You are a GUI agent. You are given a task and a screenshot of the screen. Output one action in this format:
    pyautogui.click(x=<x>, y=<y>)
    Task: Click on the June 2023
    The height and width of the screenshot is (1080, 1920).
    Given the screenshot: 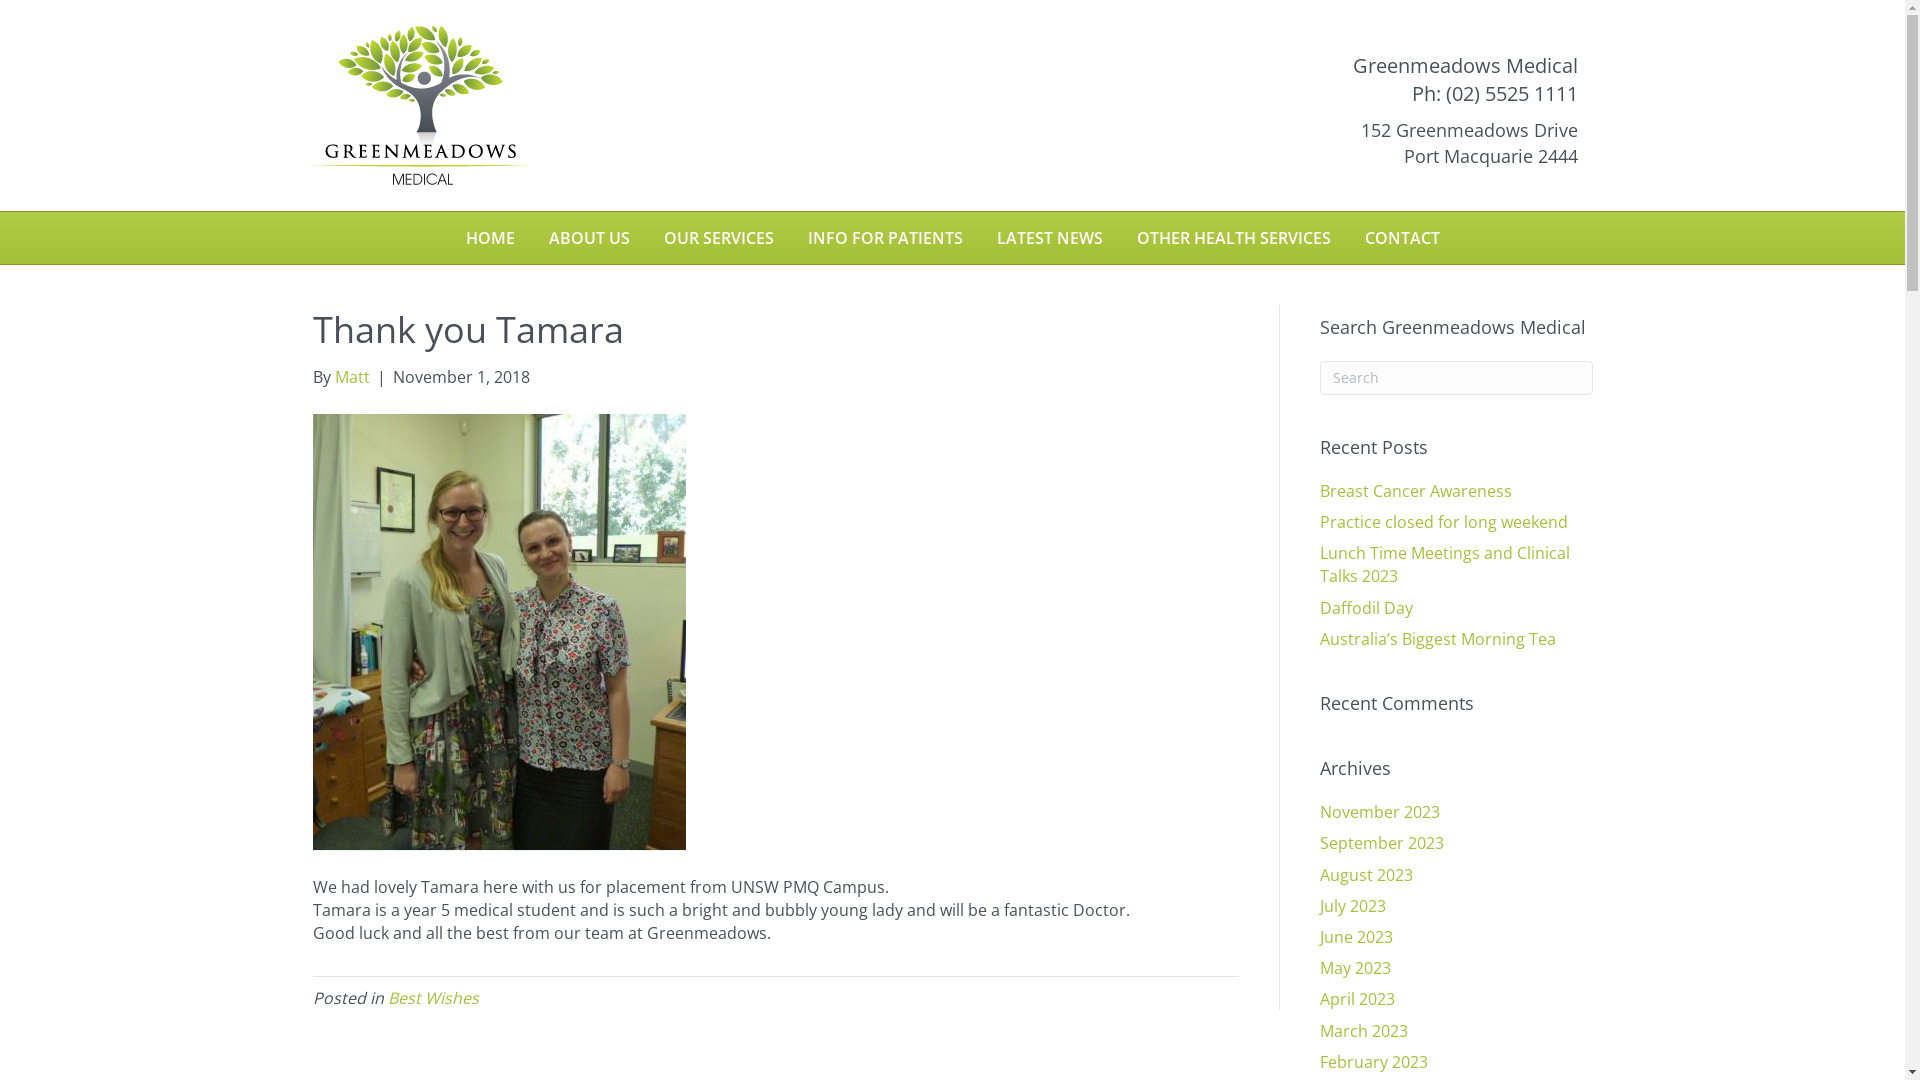 What is the action you would take?
    pyautogui.click(x=1356, y=937)
    